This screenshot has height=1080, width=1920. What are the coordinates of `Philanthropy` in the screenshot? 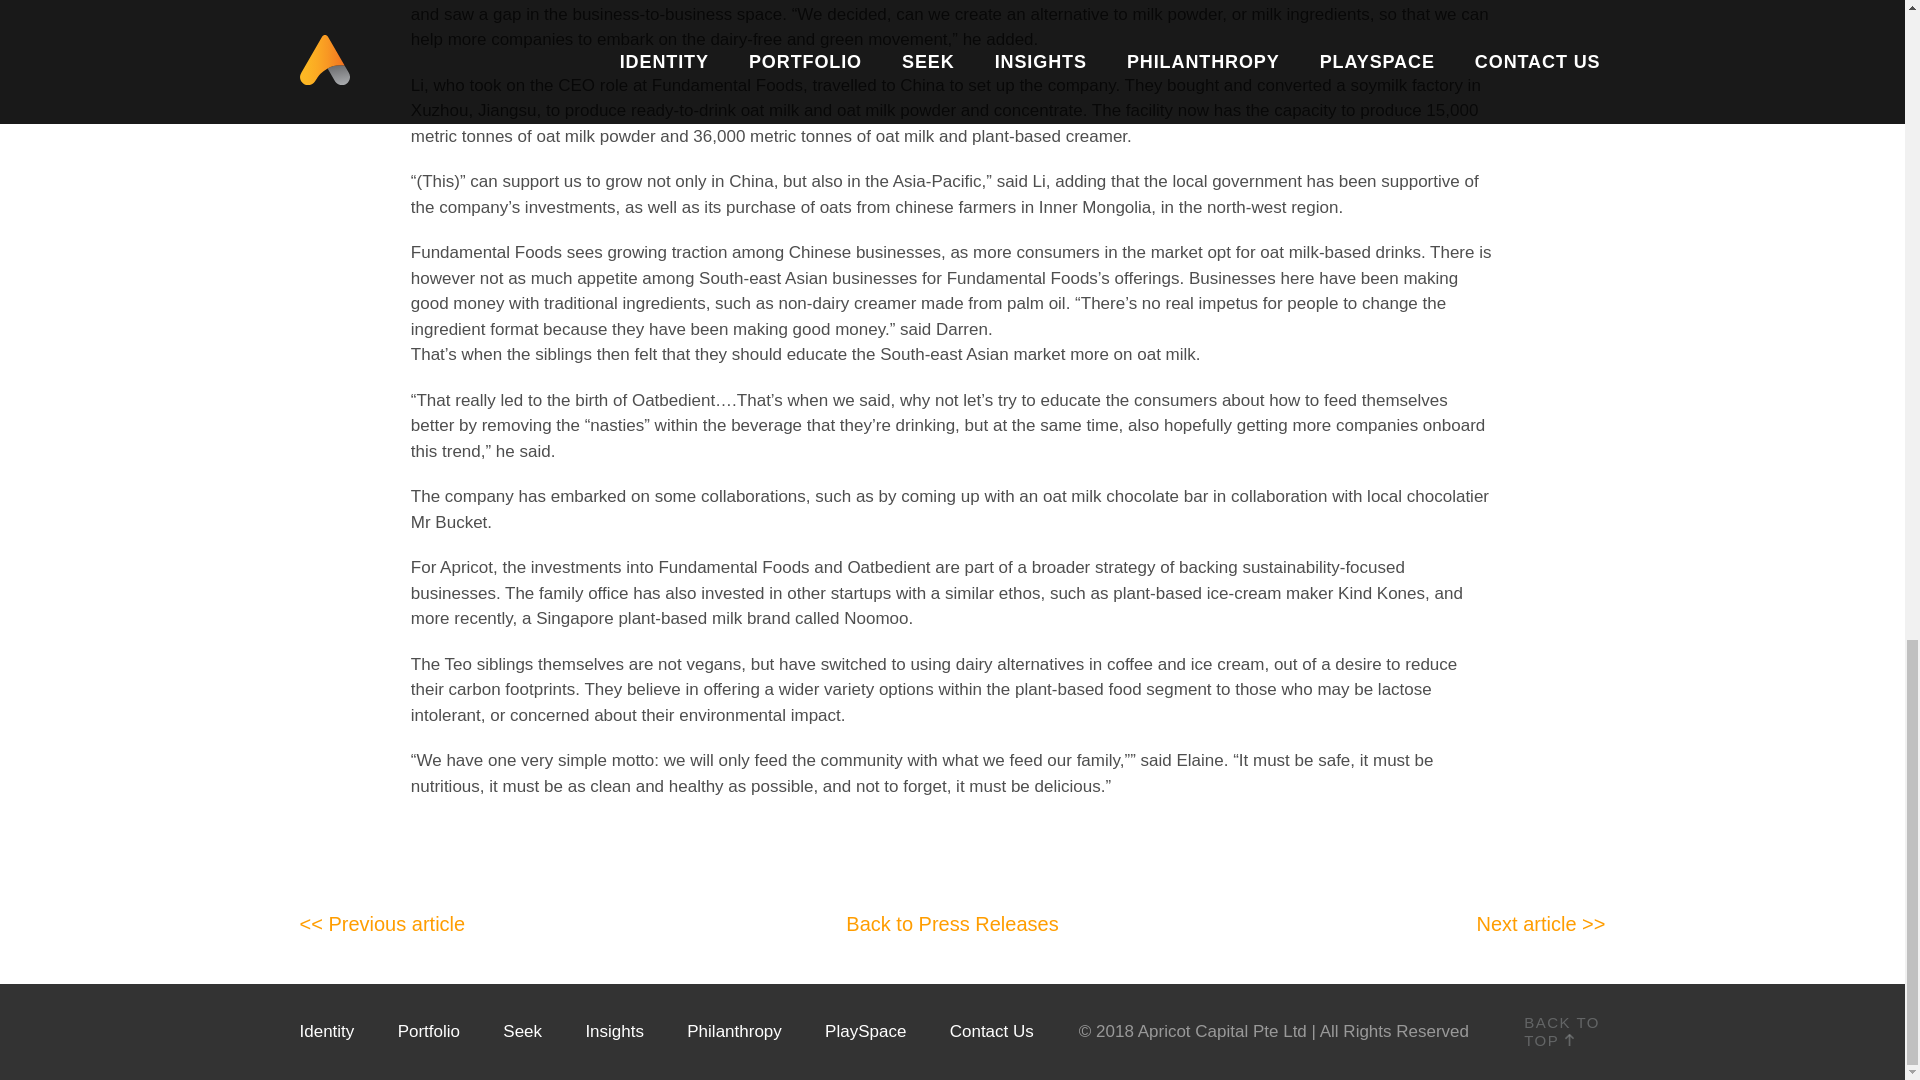 It's located at (734, 1031).